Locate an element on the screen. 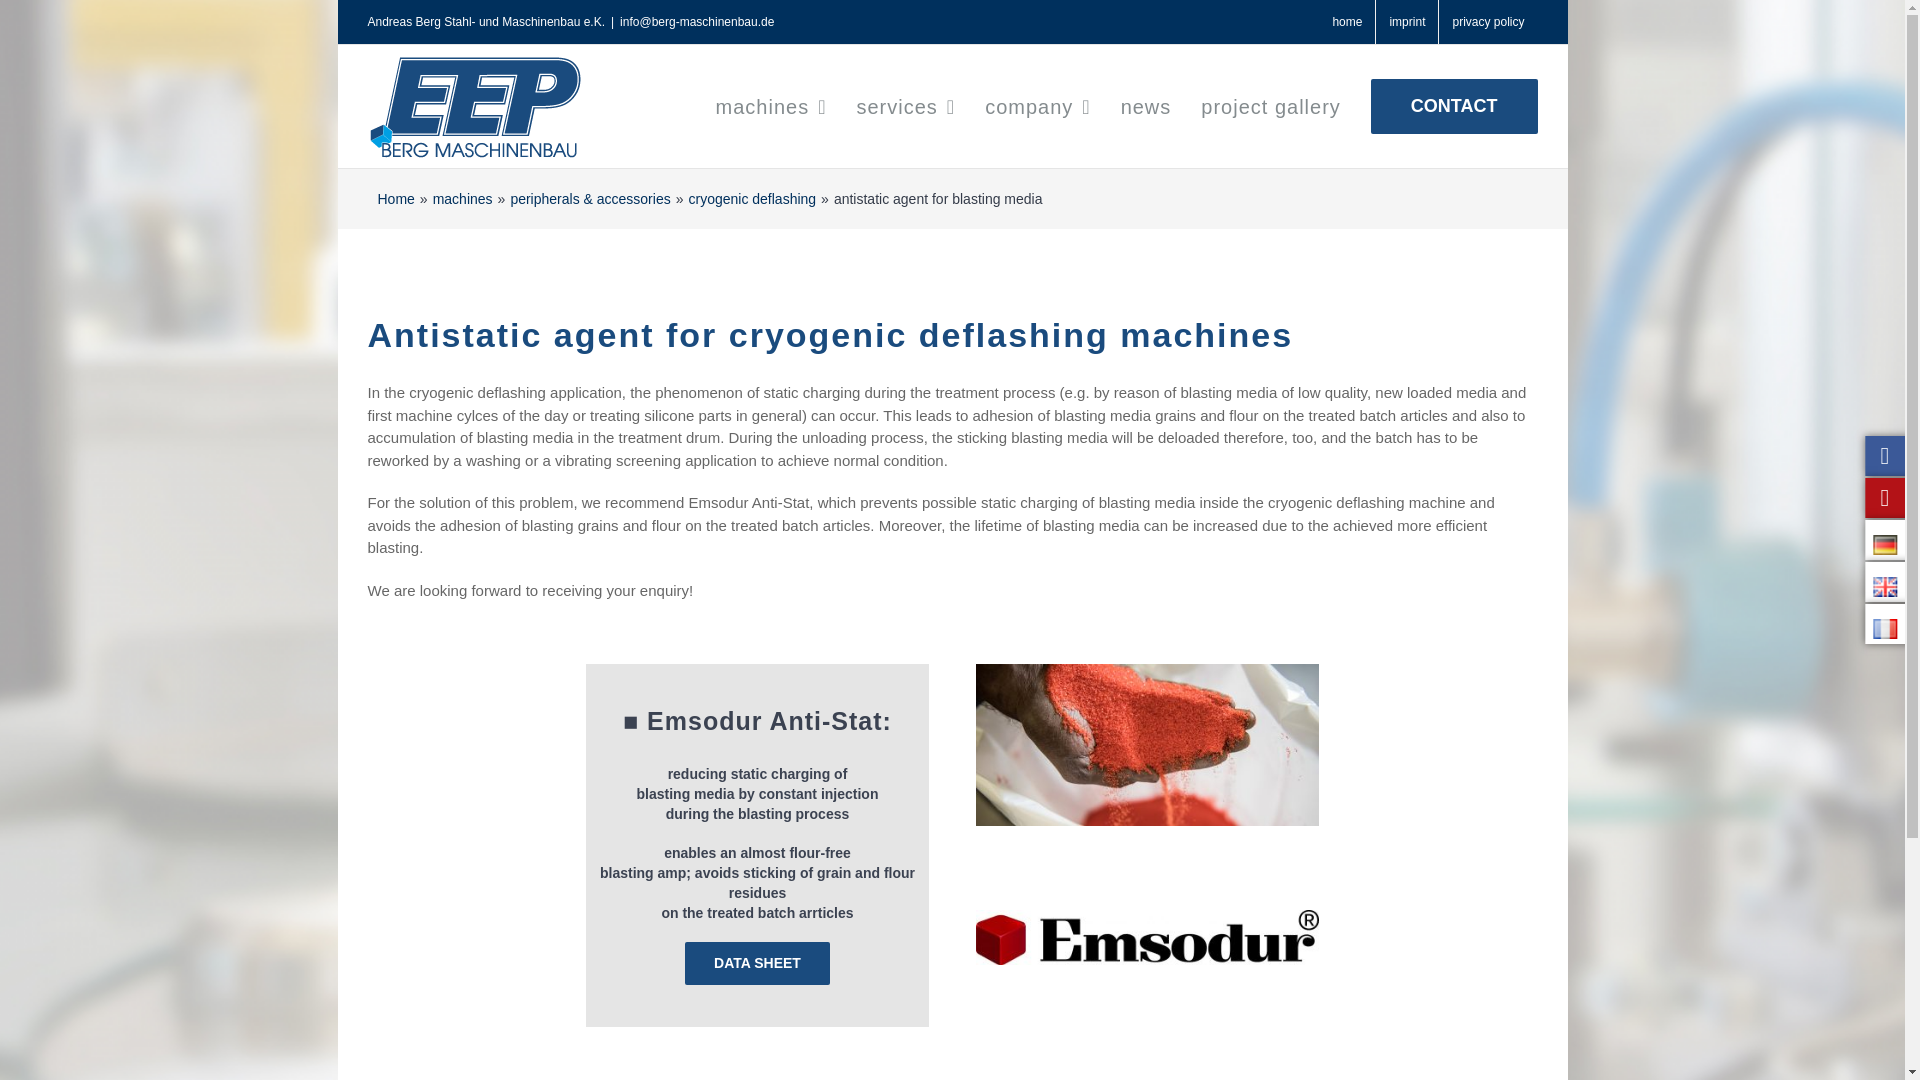 Image resolution: width=1920 pixels, height=1080 pixels. privacy policy is located at coordinates (1488, 22).